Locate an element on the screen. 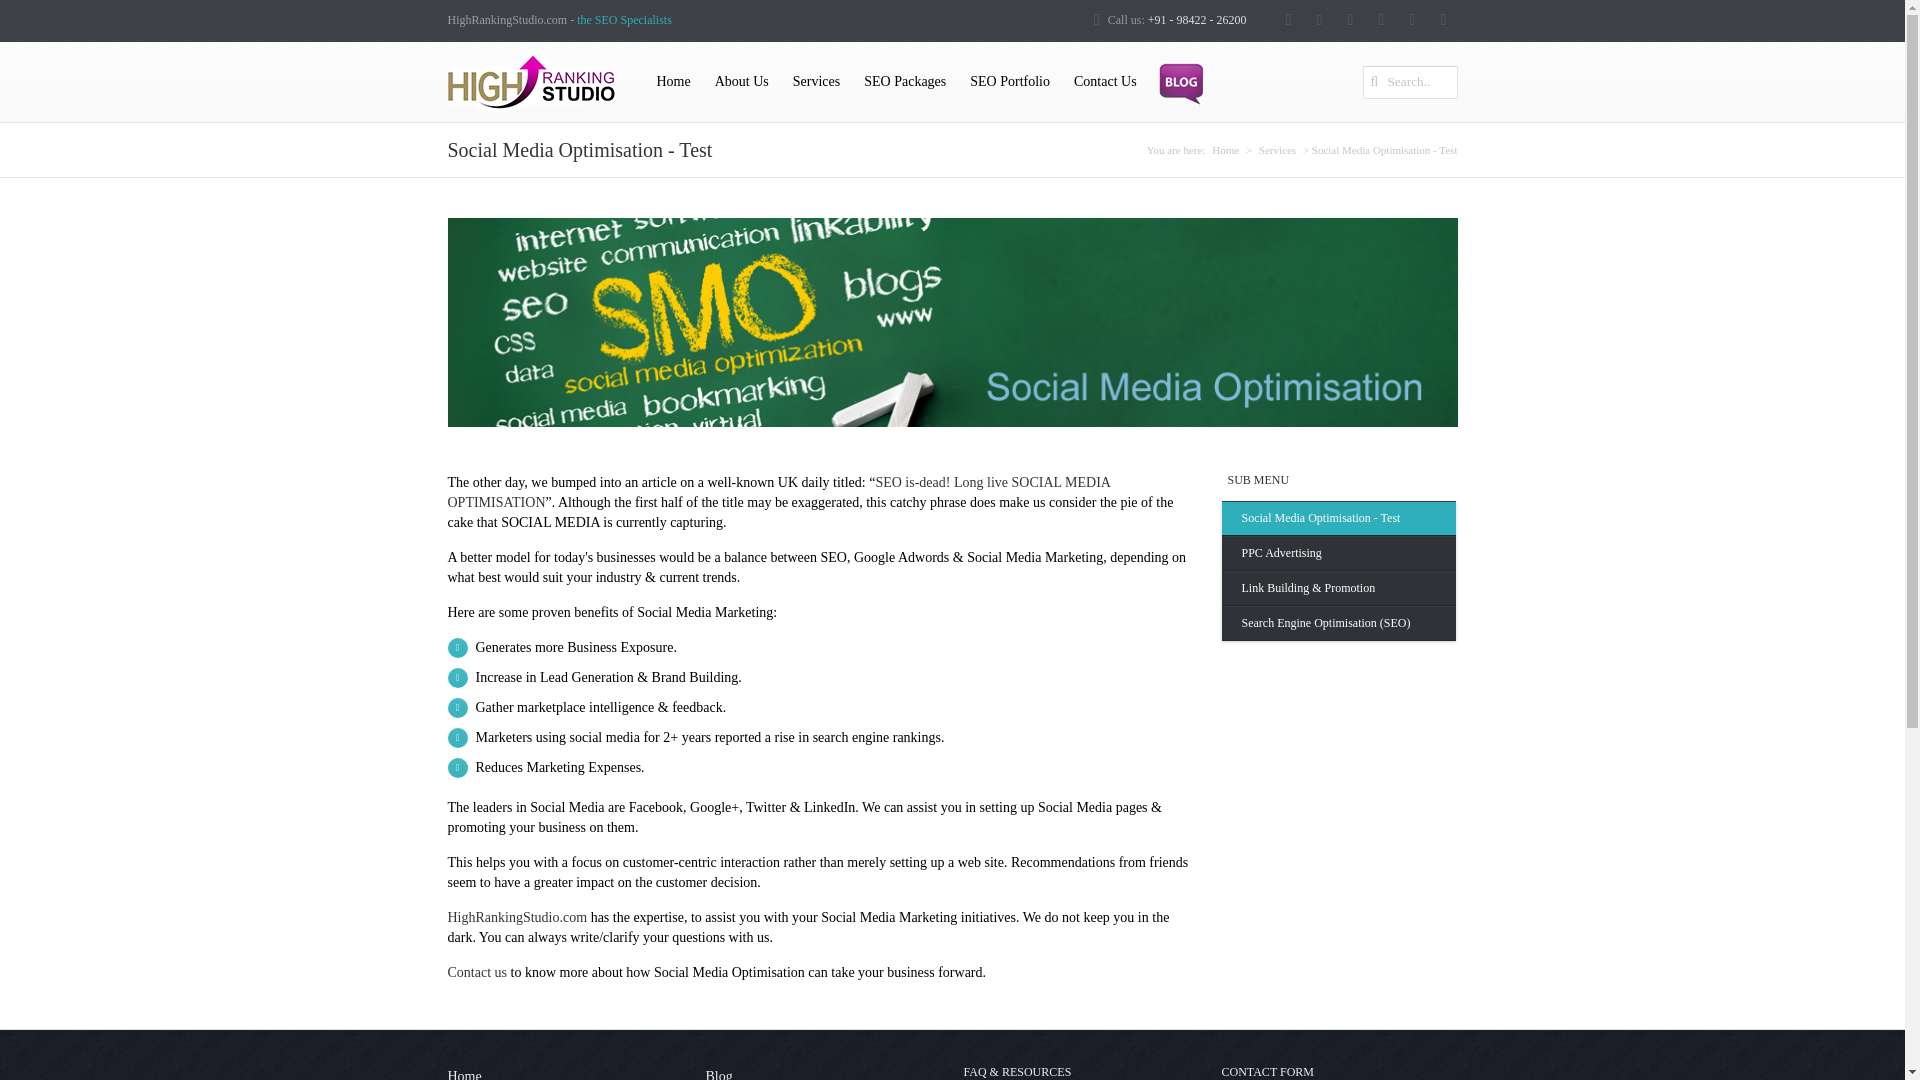  Blog is located at coordinates (823, 1072).